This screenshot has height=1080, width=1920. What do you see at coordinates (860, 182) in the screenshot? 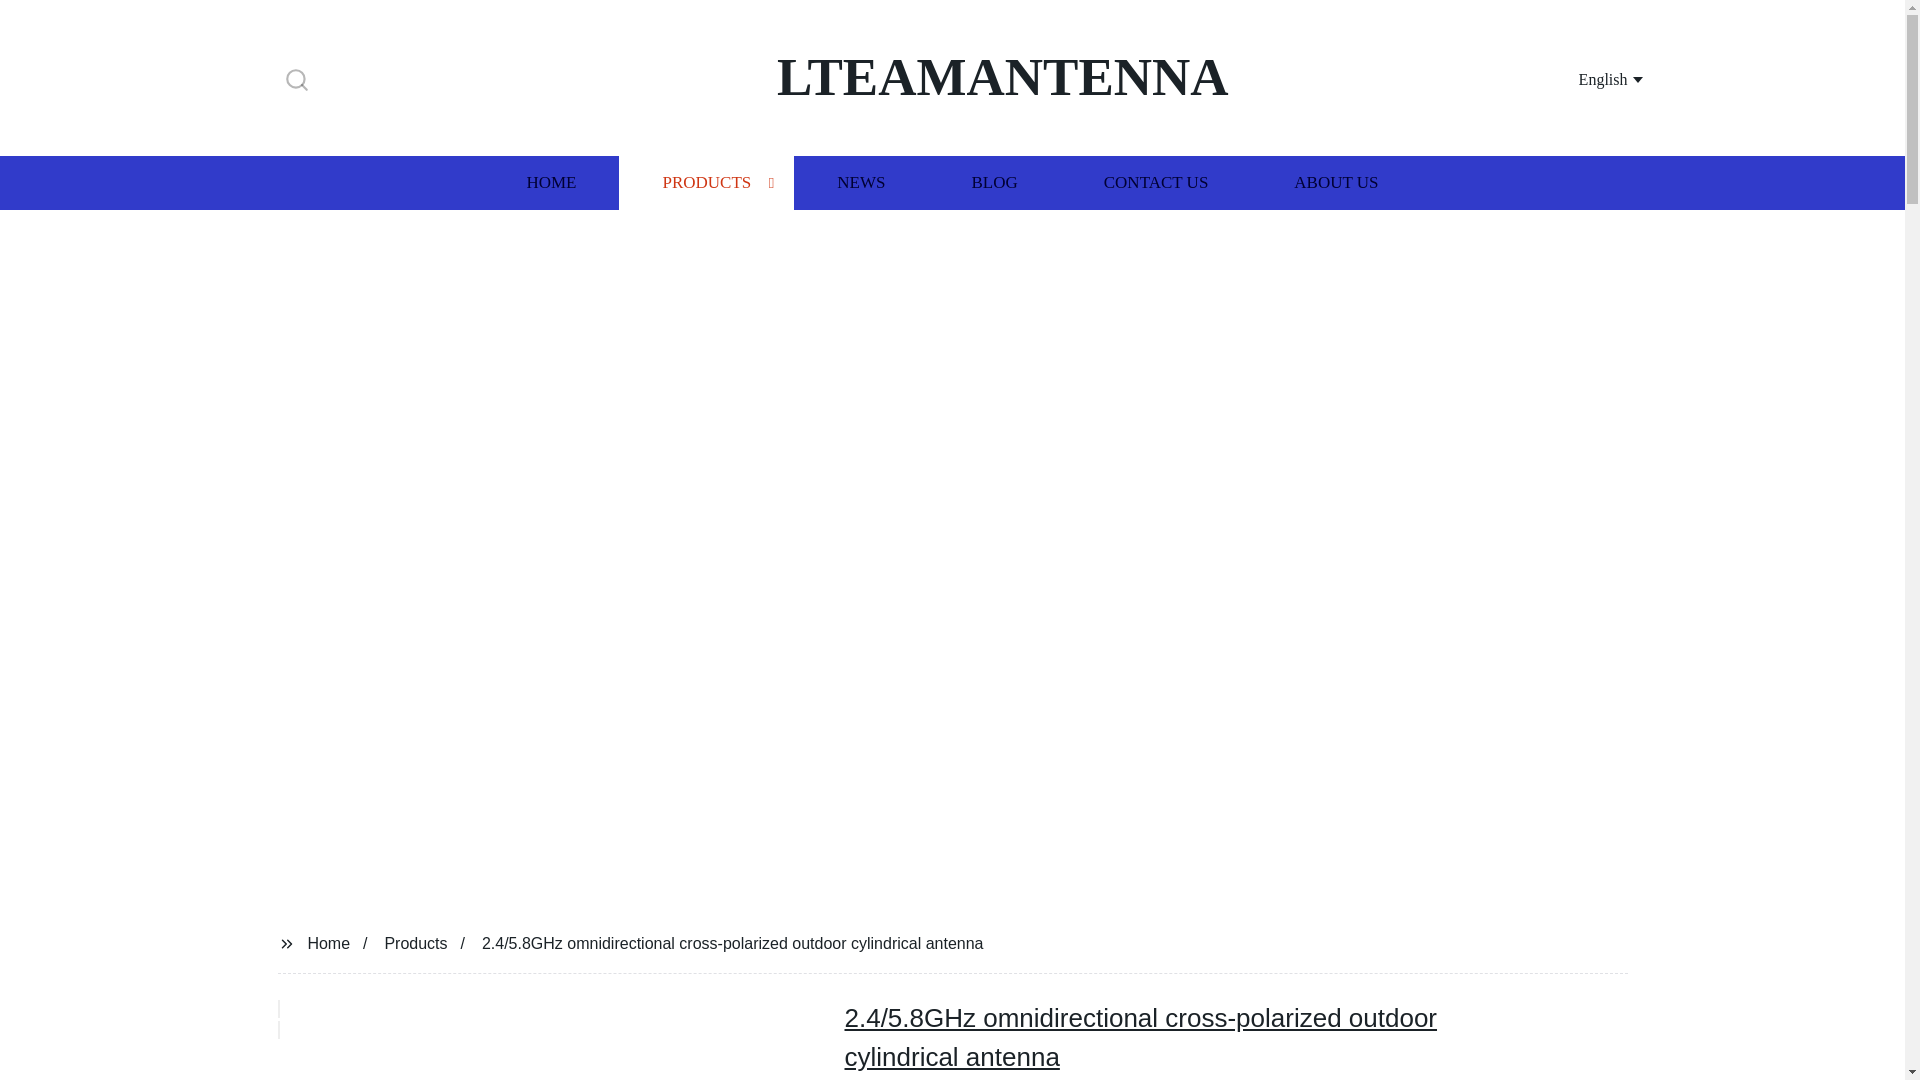
I see `NEWS` at bounding box center [860, 182].